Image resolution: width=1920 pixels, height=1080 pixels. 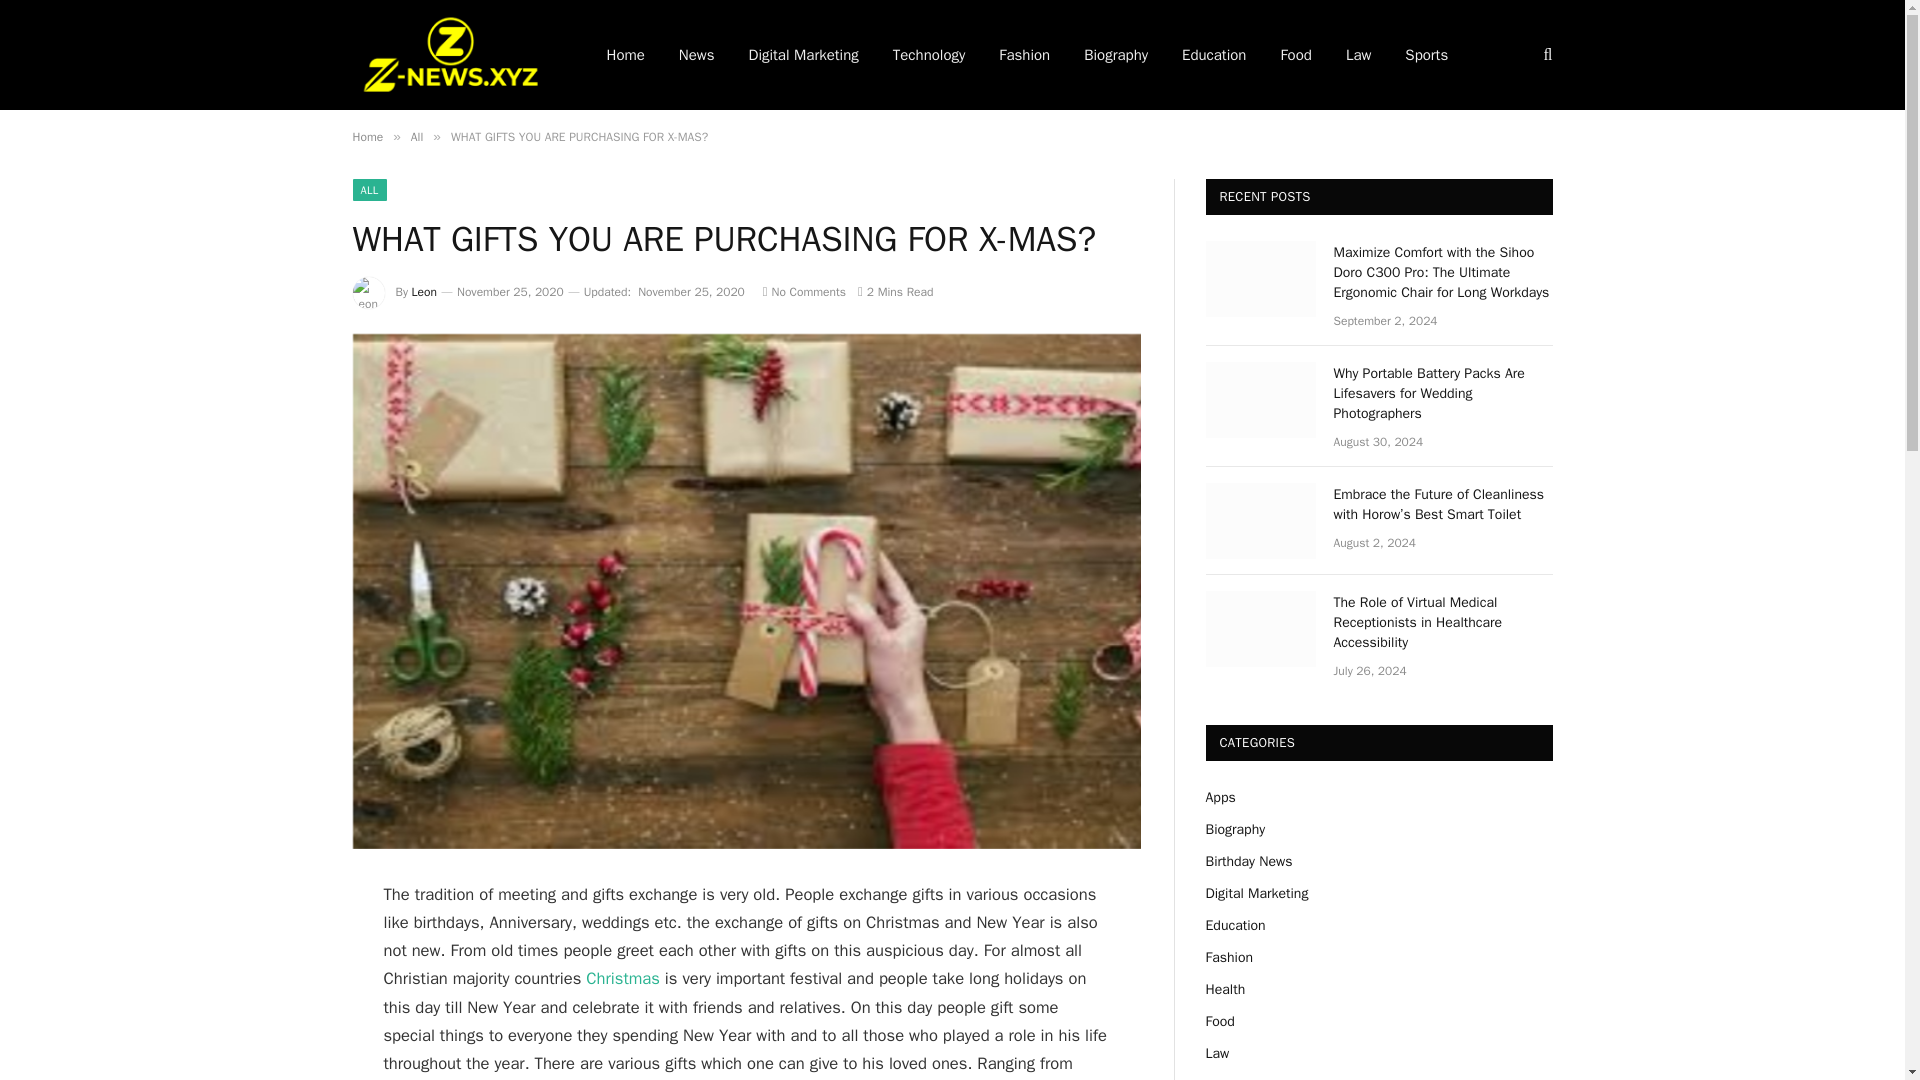 I want to click on Posts by Leon, so click(x=424, y=292).